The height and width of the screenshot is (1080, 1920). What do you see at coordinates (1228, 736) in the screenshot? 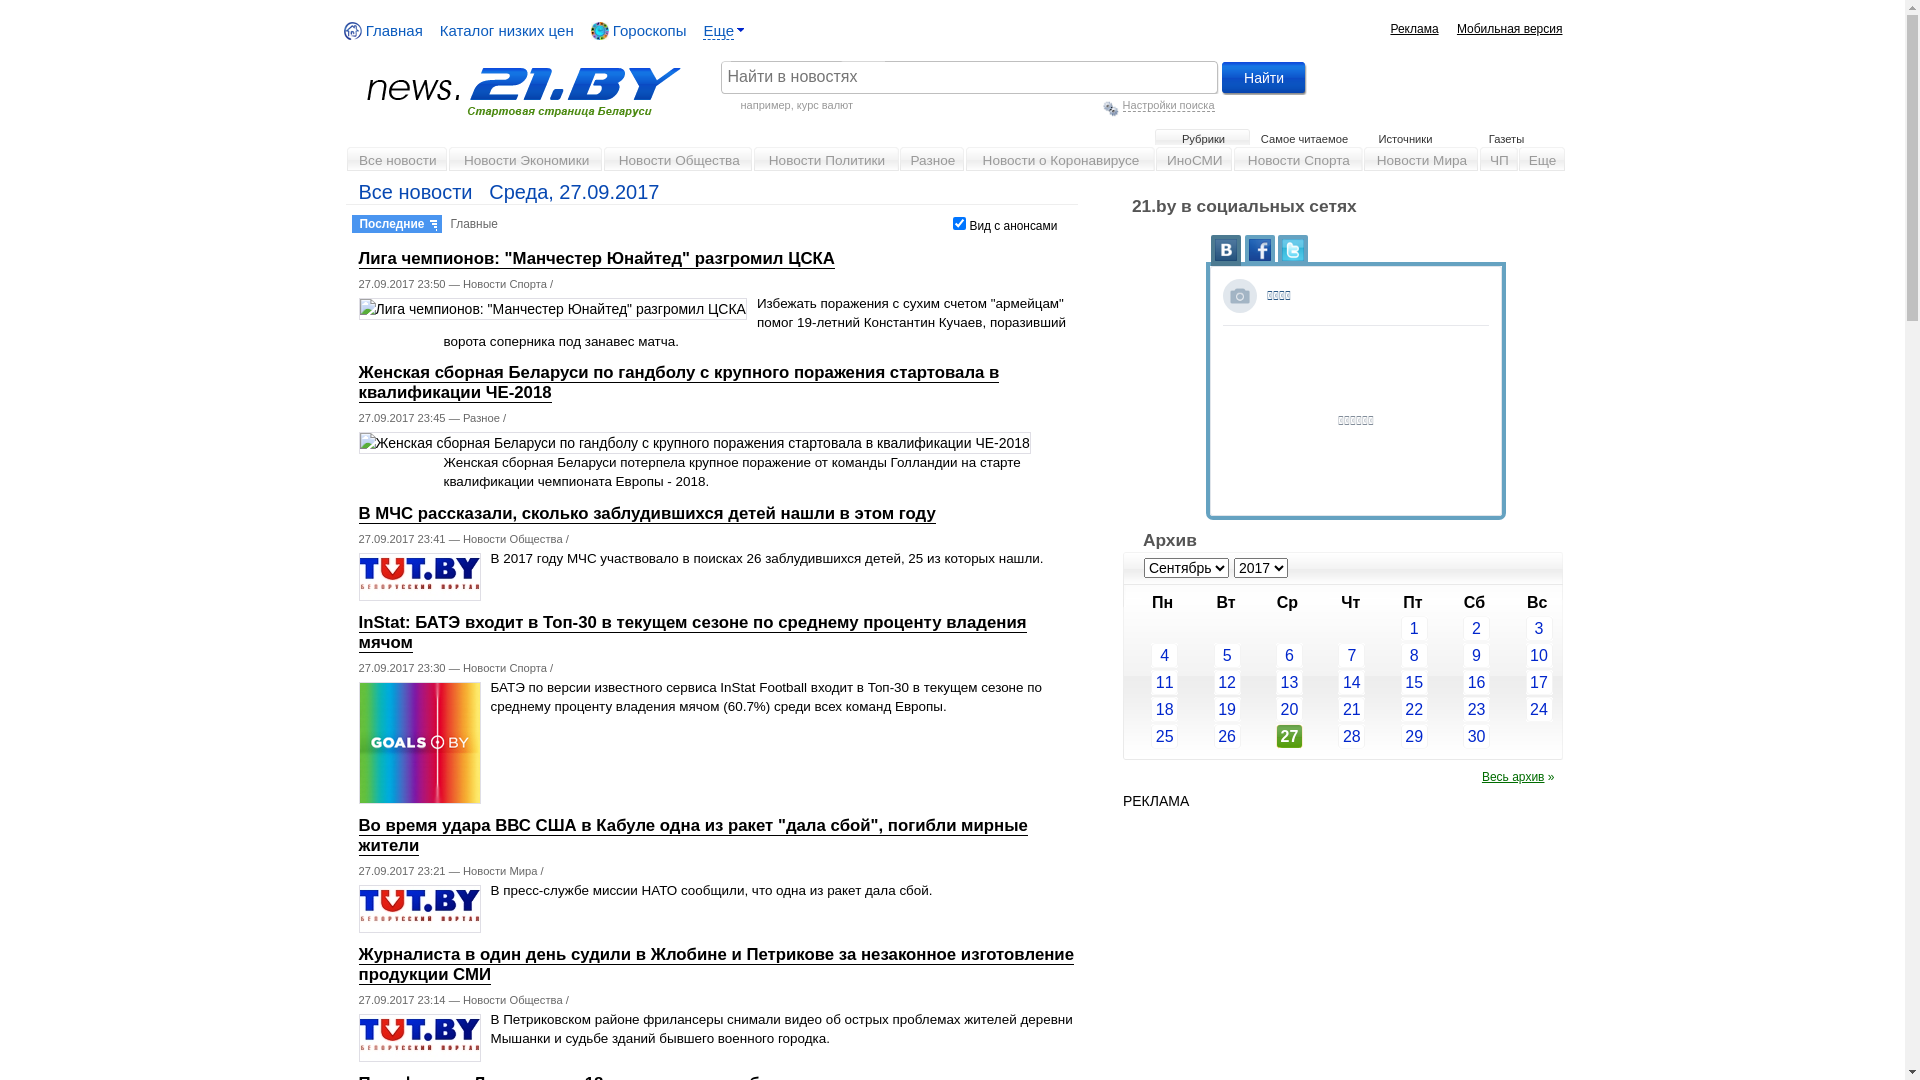
I see `26` at bounding box center [1228, 736].